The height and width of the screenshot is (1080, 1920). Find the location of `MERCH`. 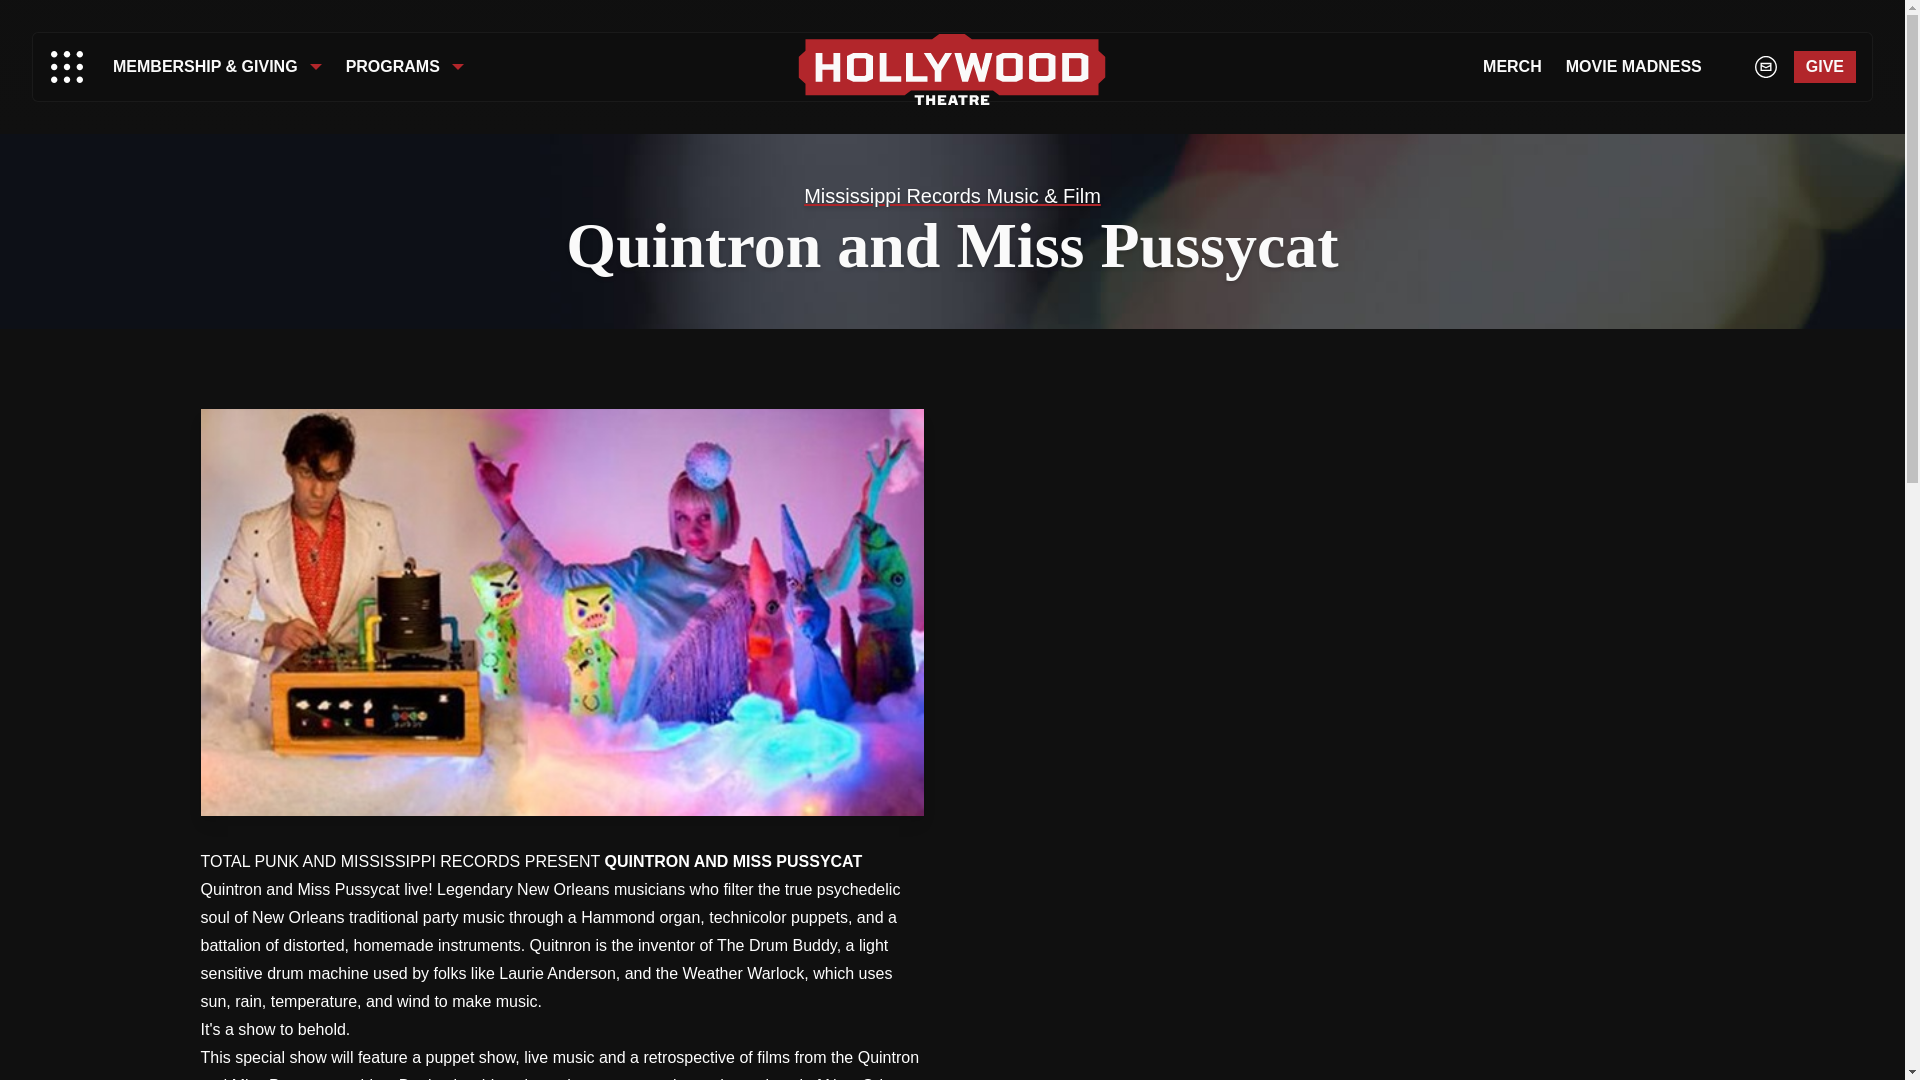

MERCH is located at coordinates (1512, 66).